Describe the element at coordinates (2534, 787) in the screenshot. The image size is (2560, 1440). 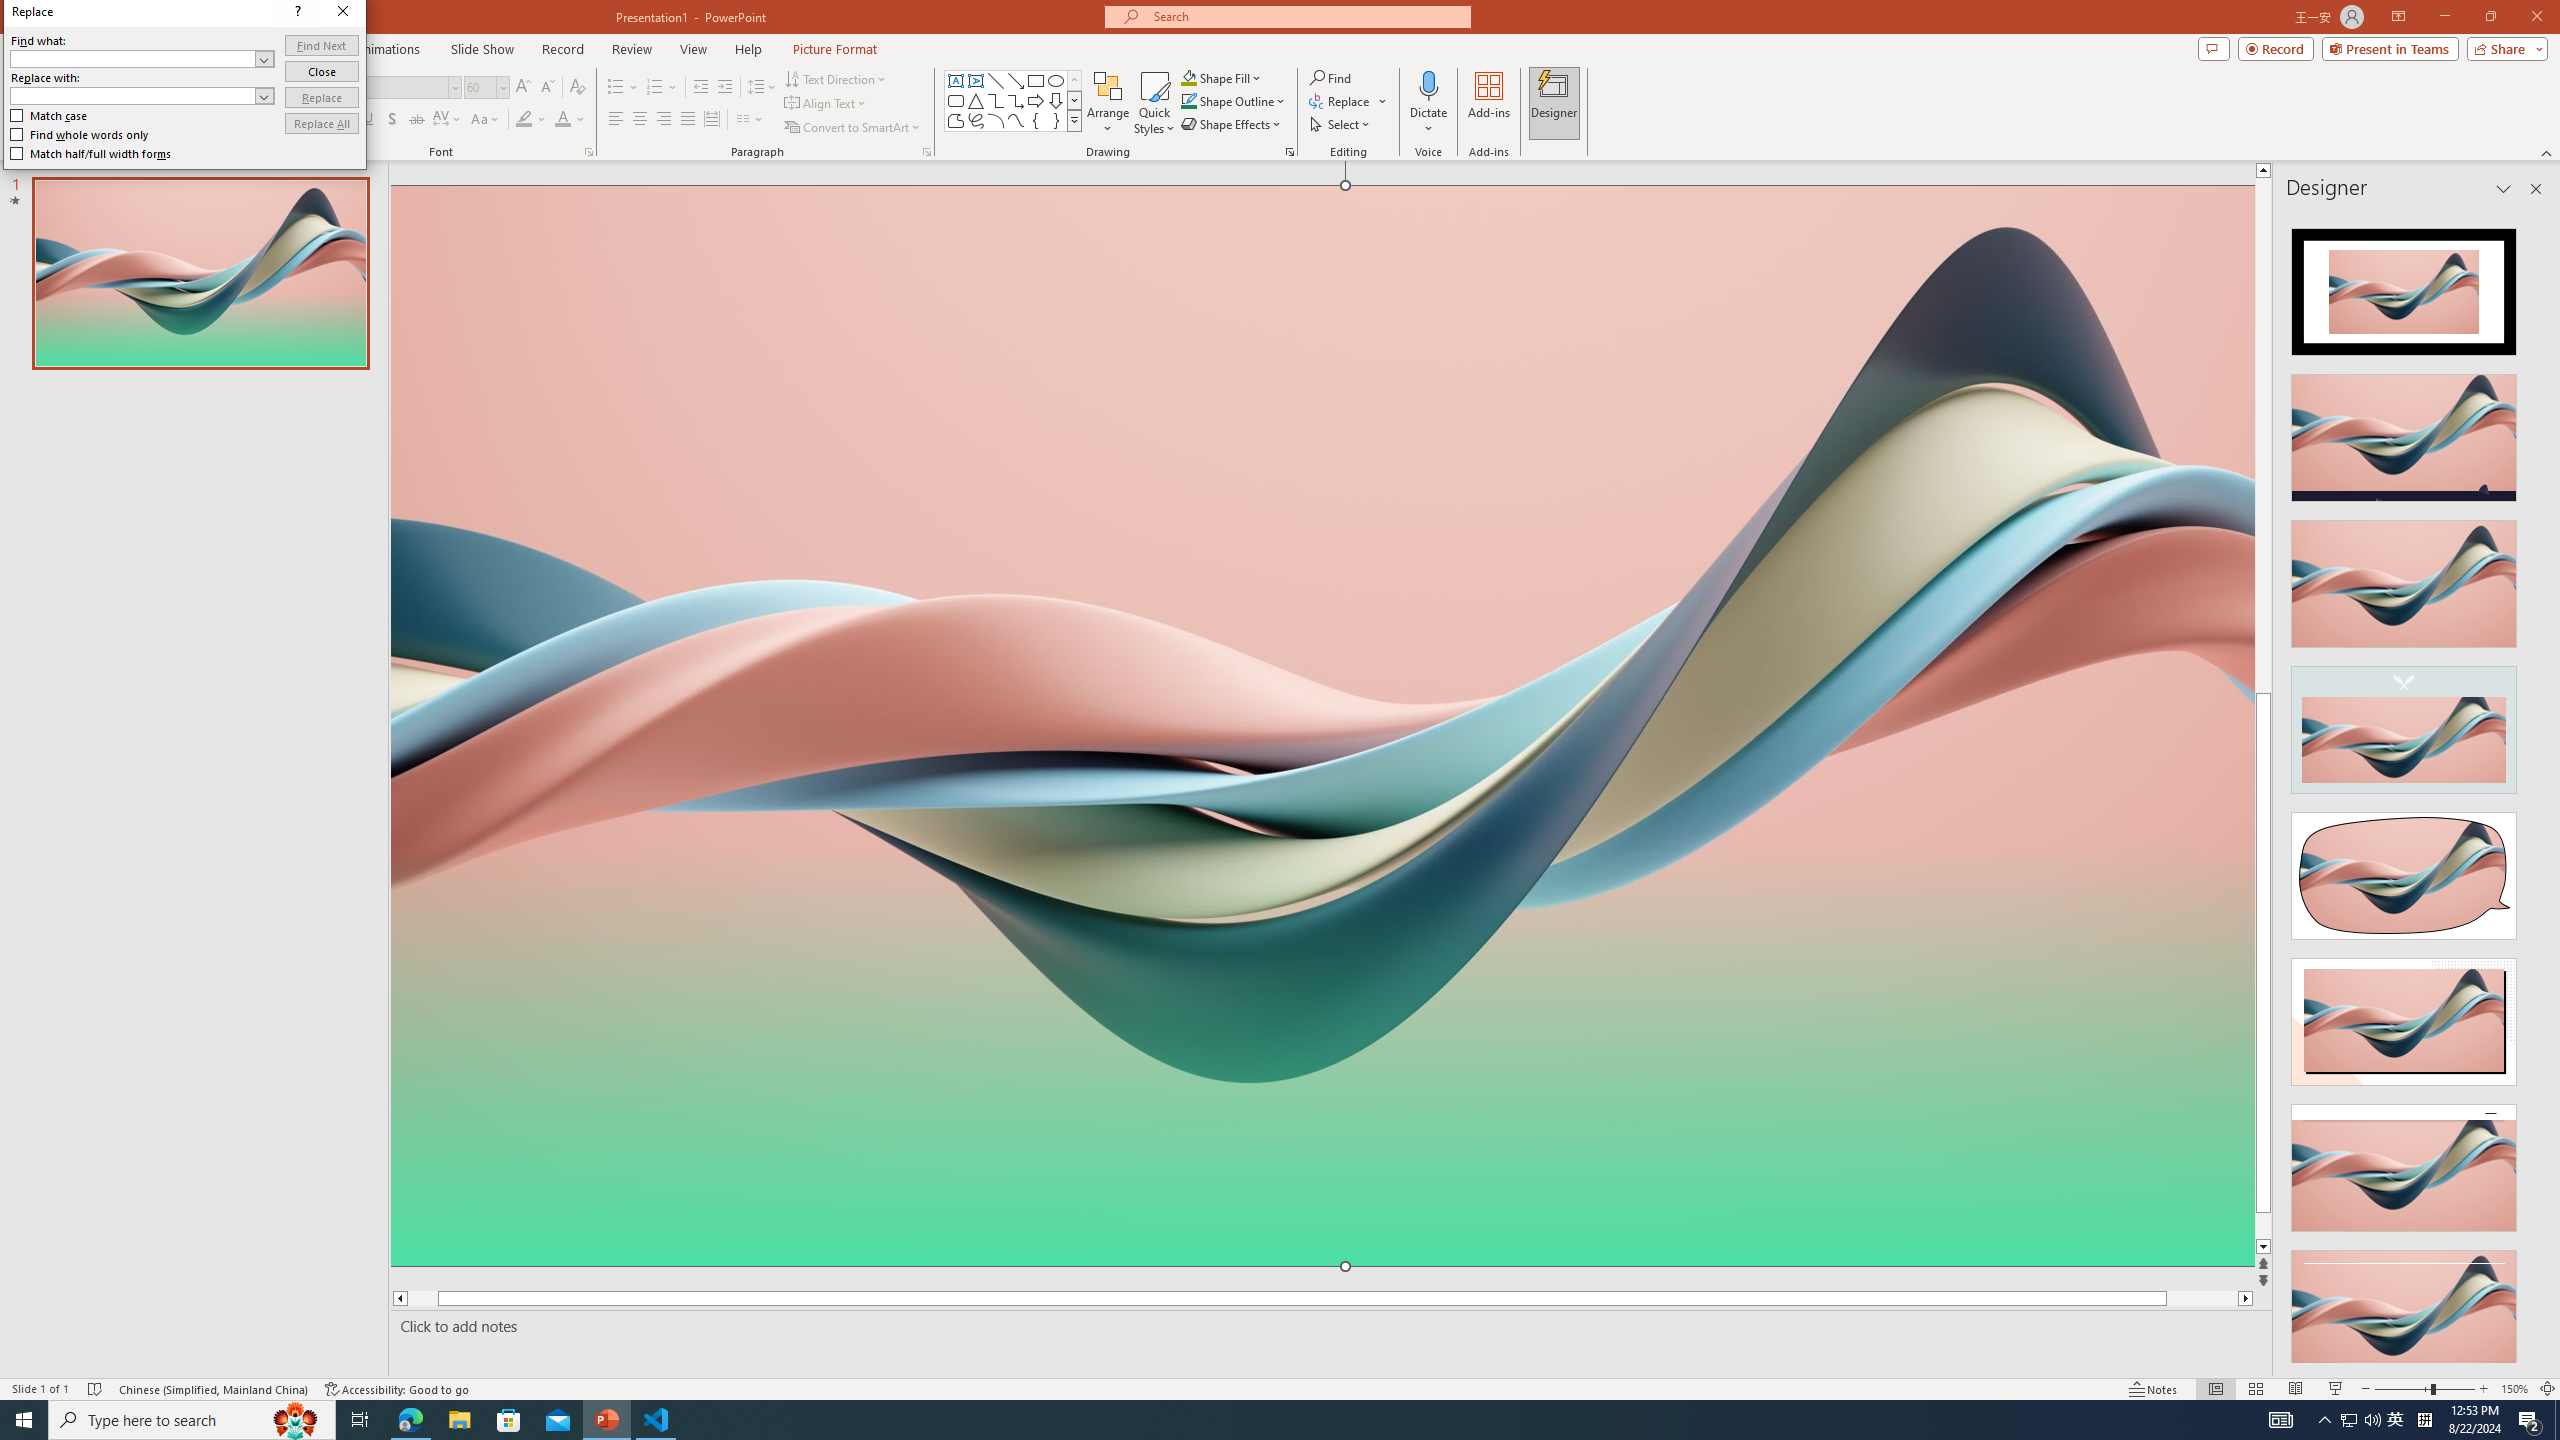
I see `Class: NetUIScrollBar` at that location.